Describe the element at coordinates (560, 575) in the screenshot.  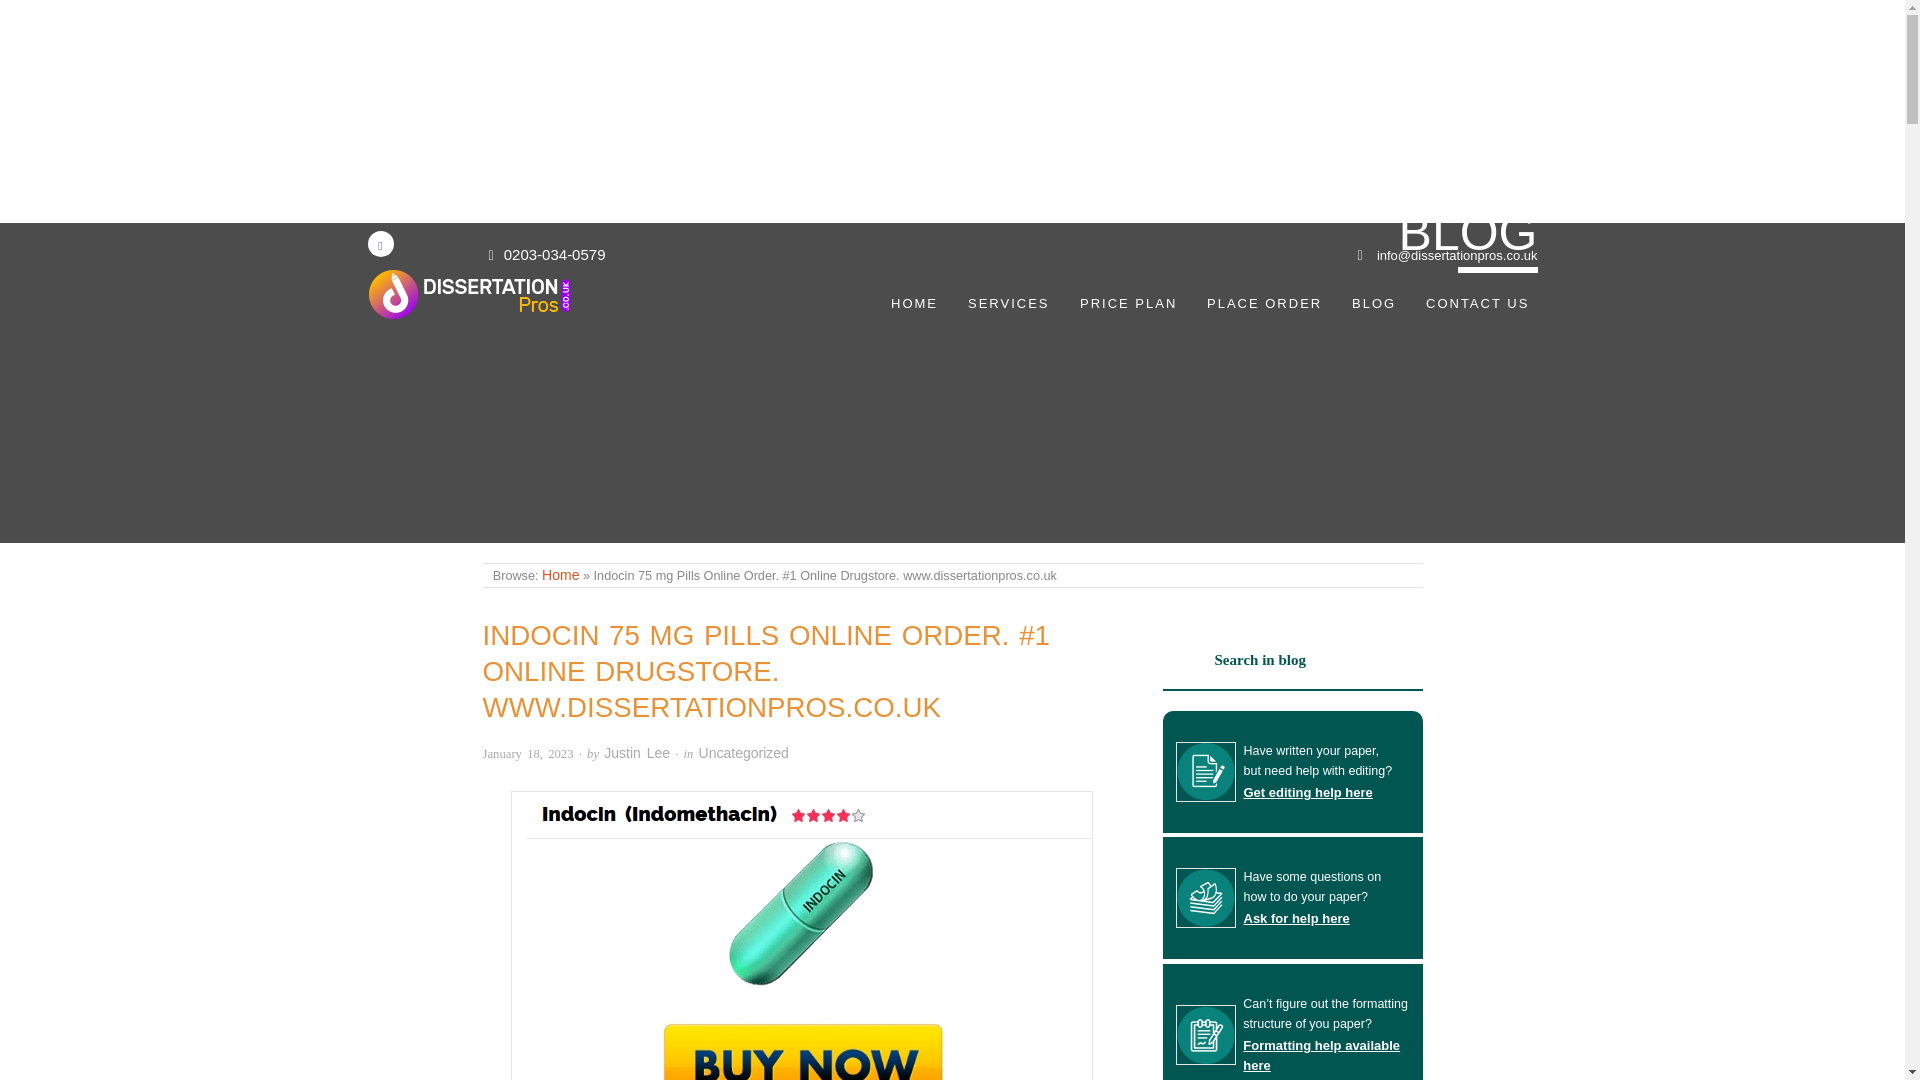
I see `Dissertation Pros Blog` at that location.